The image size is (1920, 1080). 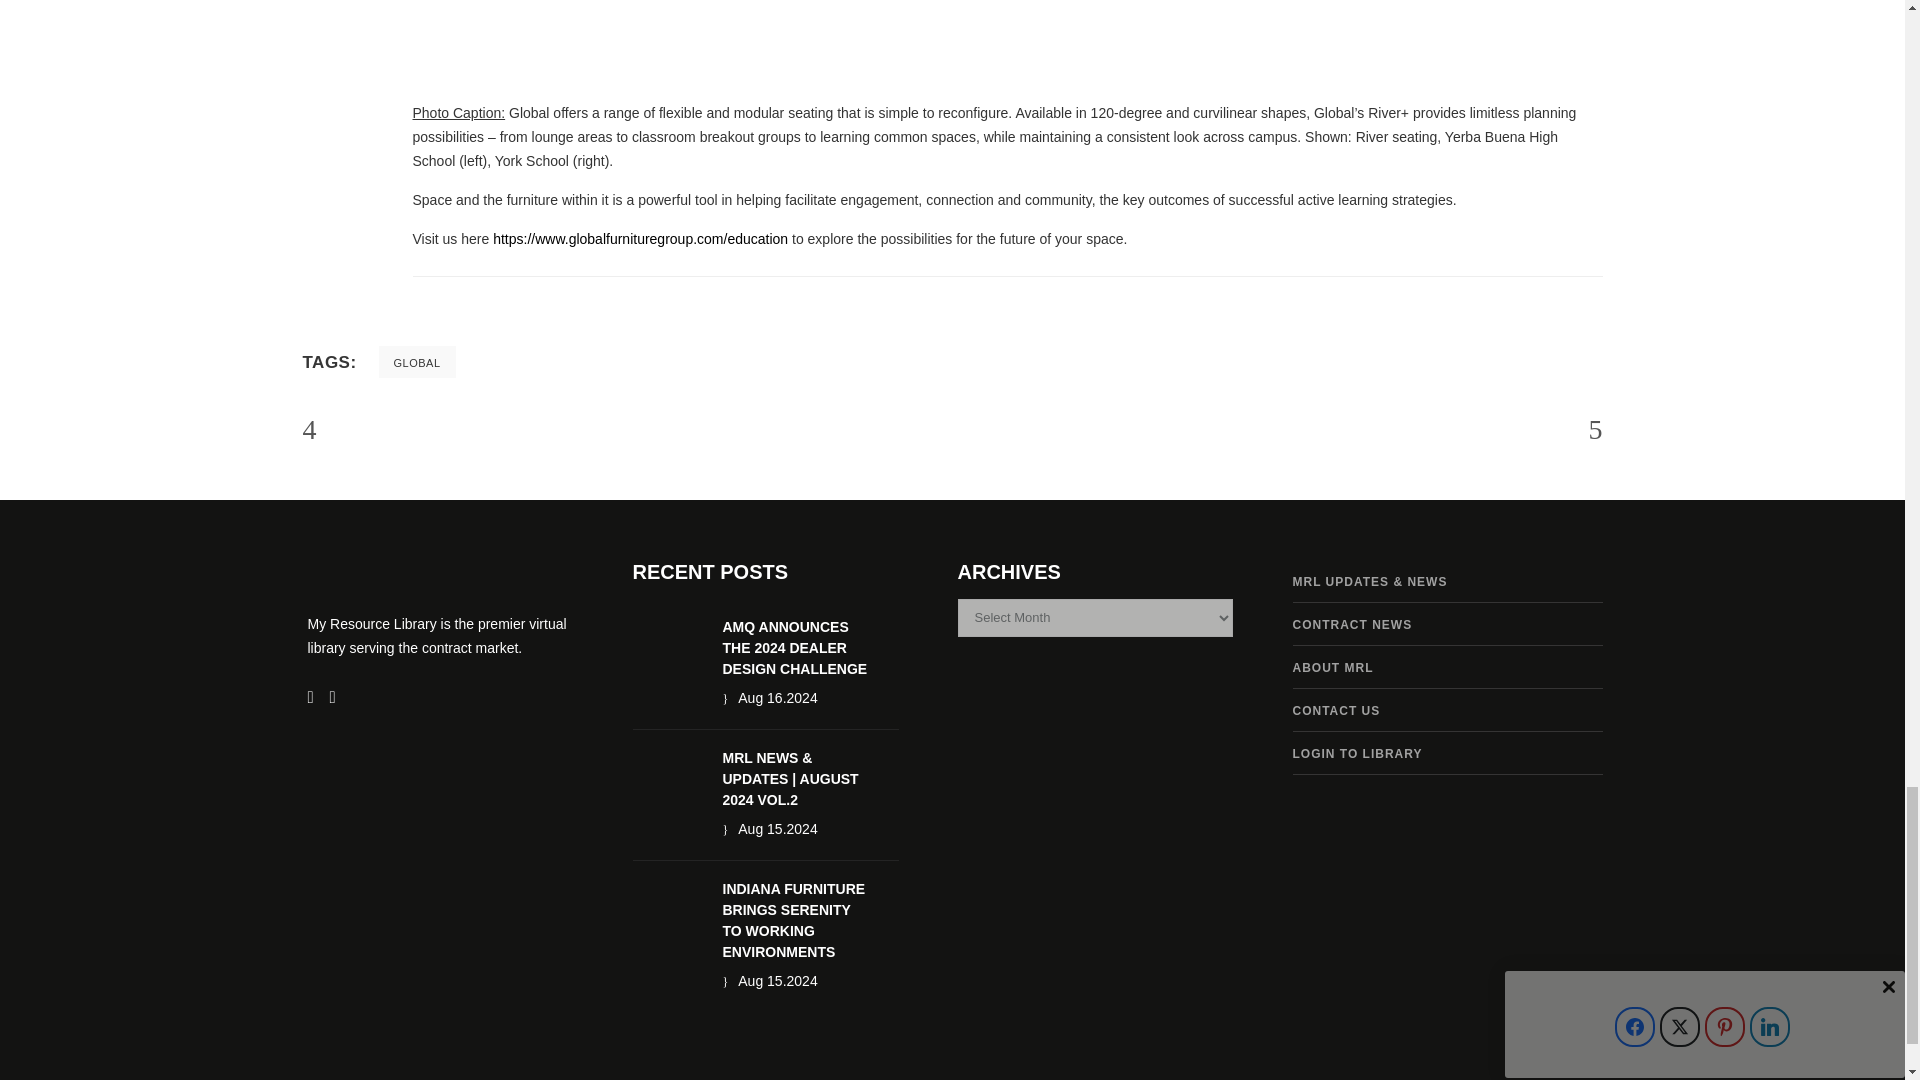 I want to click on INDIANA FURNITURE BRINGS SERENITY TO WORKING ENVIRONMENTS, so click(x=793, y=920).